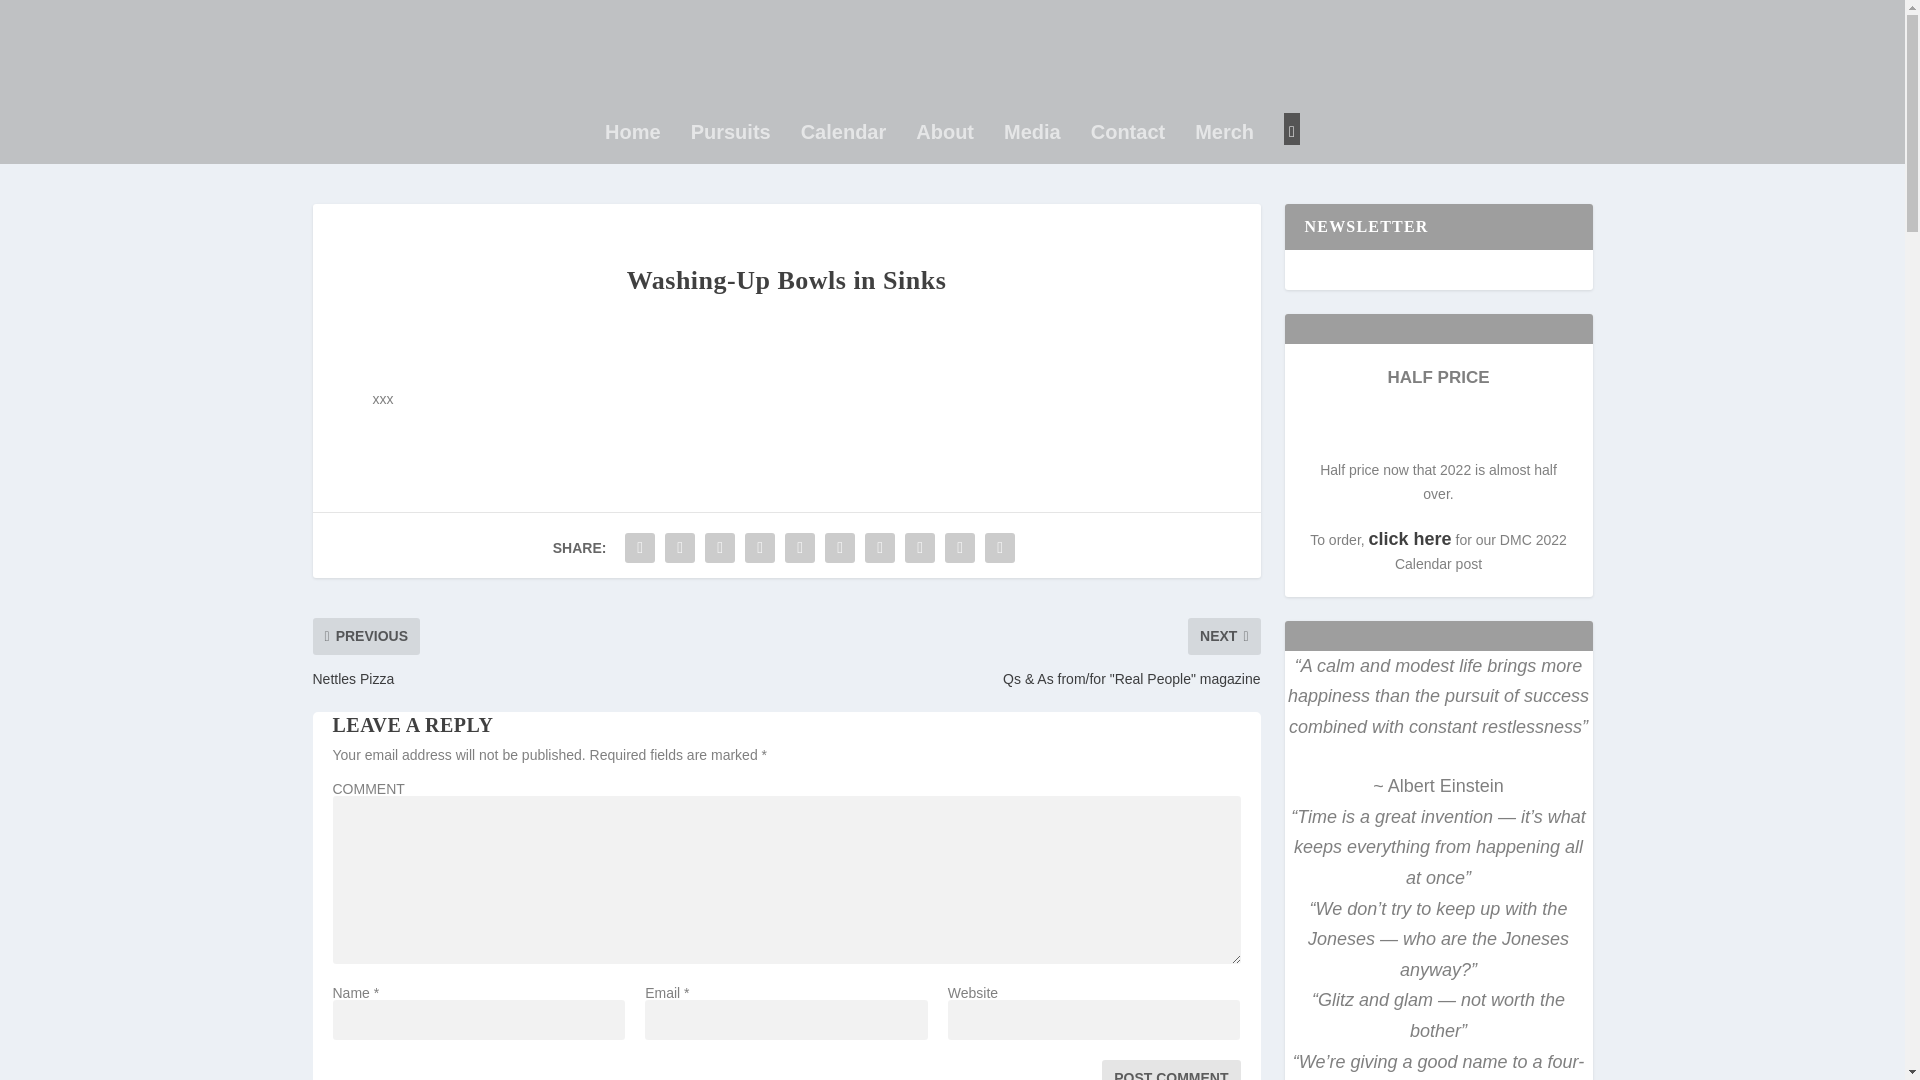 This screenshot has width=1920, height=1080. What do you see at coordinates (999, 548) in the screenshot?
I see `Share "Washing-Up Bowls in Sinks" via Print` at bounding box center [999, 548].